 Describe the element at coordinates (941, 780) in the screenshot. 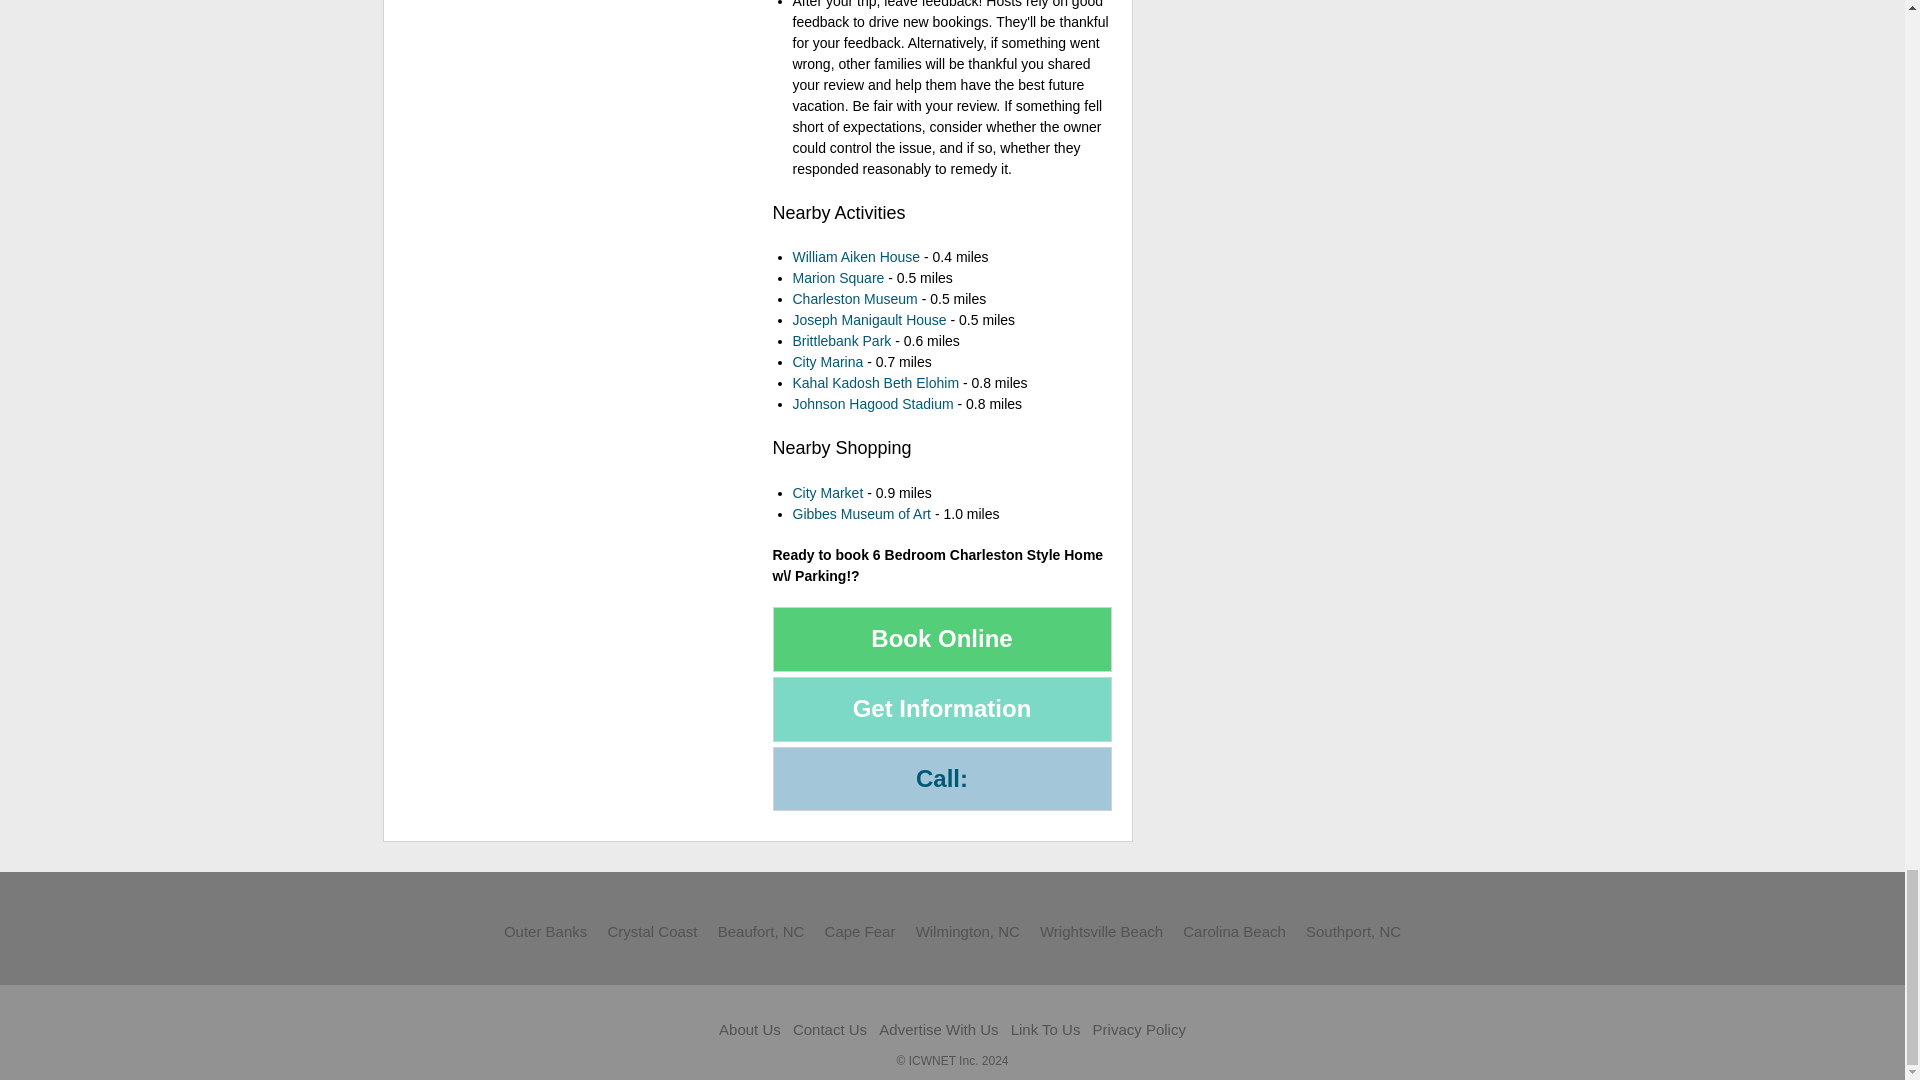

I see `Call:` at that location.